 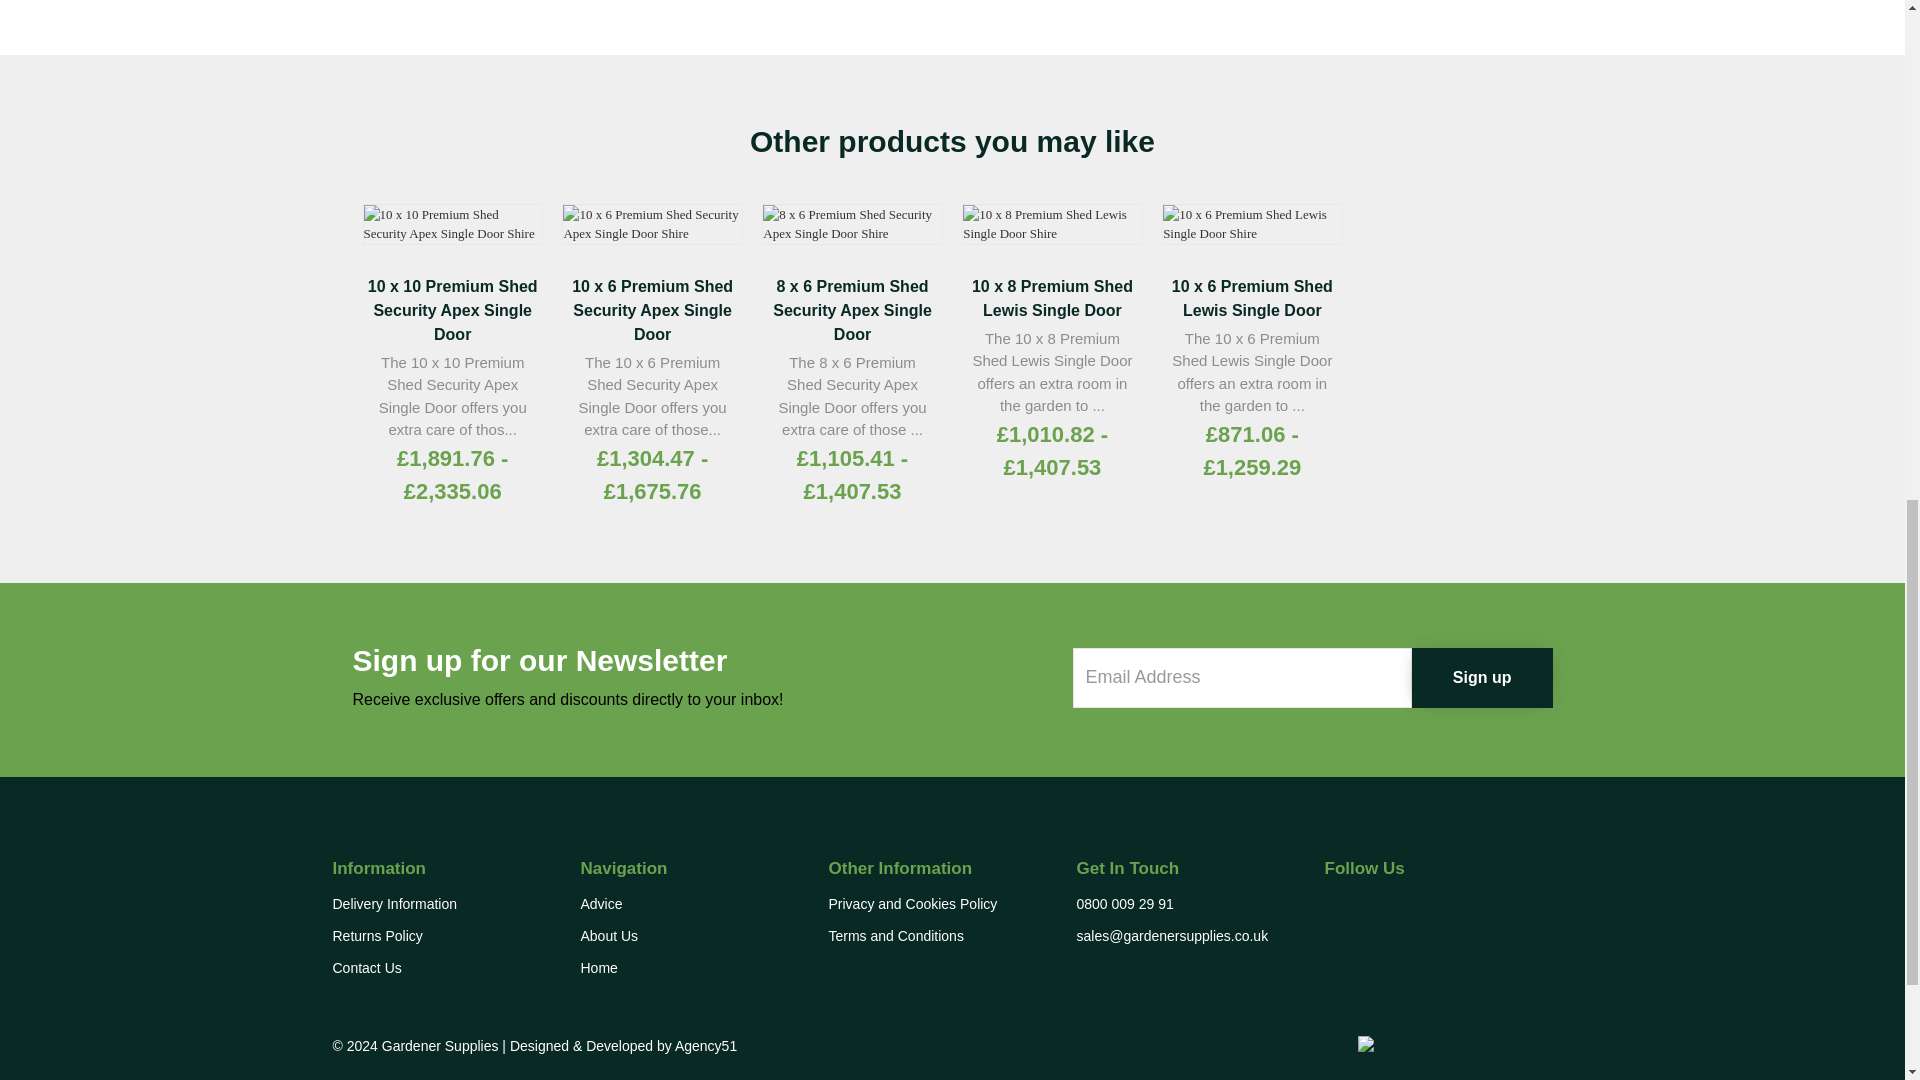 What do you see at coordinates (652, 224) in the screenshot?
I see `10 x 6 Premium Shed Security Apex Single Door  Shire` at bounding box center [652, 224].